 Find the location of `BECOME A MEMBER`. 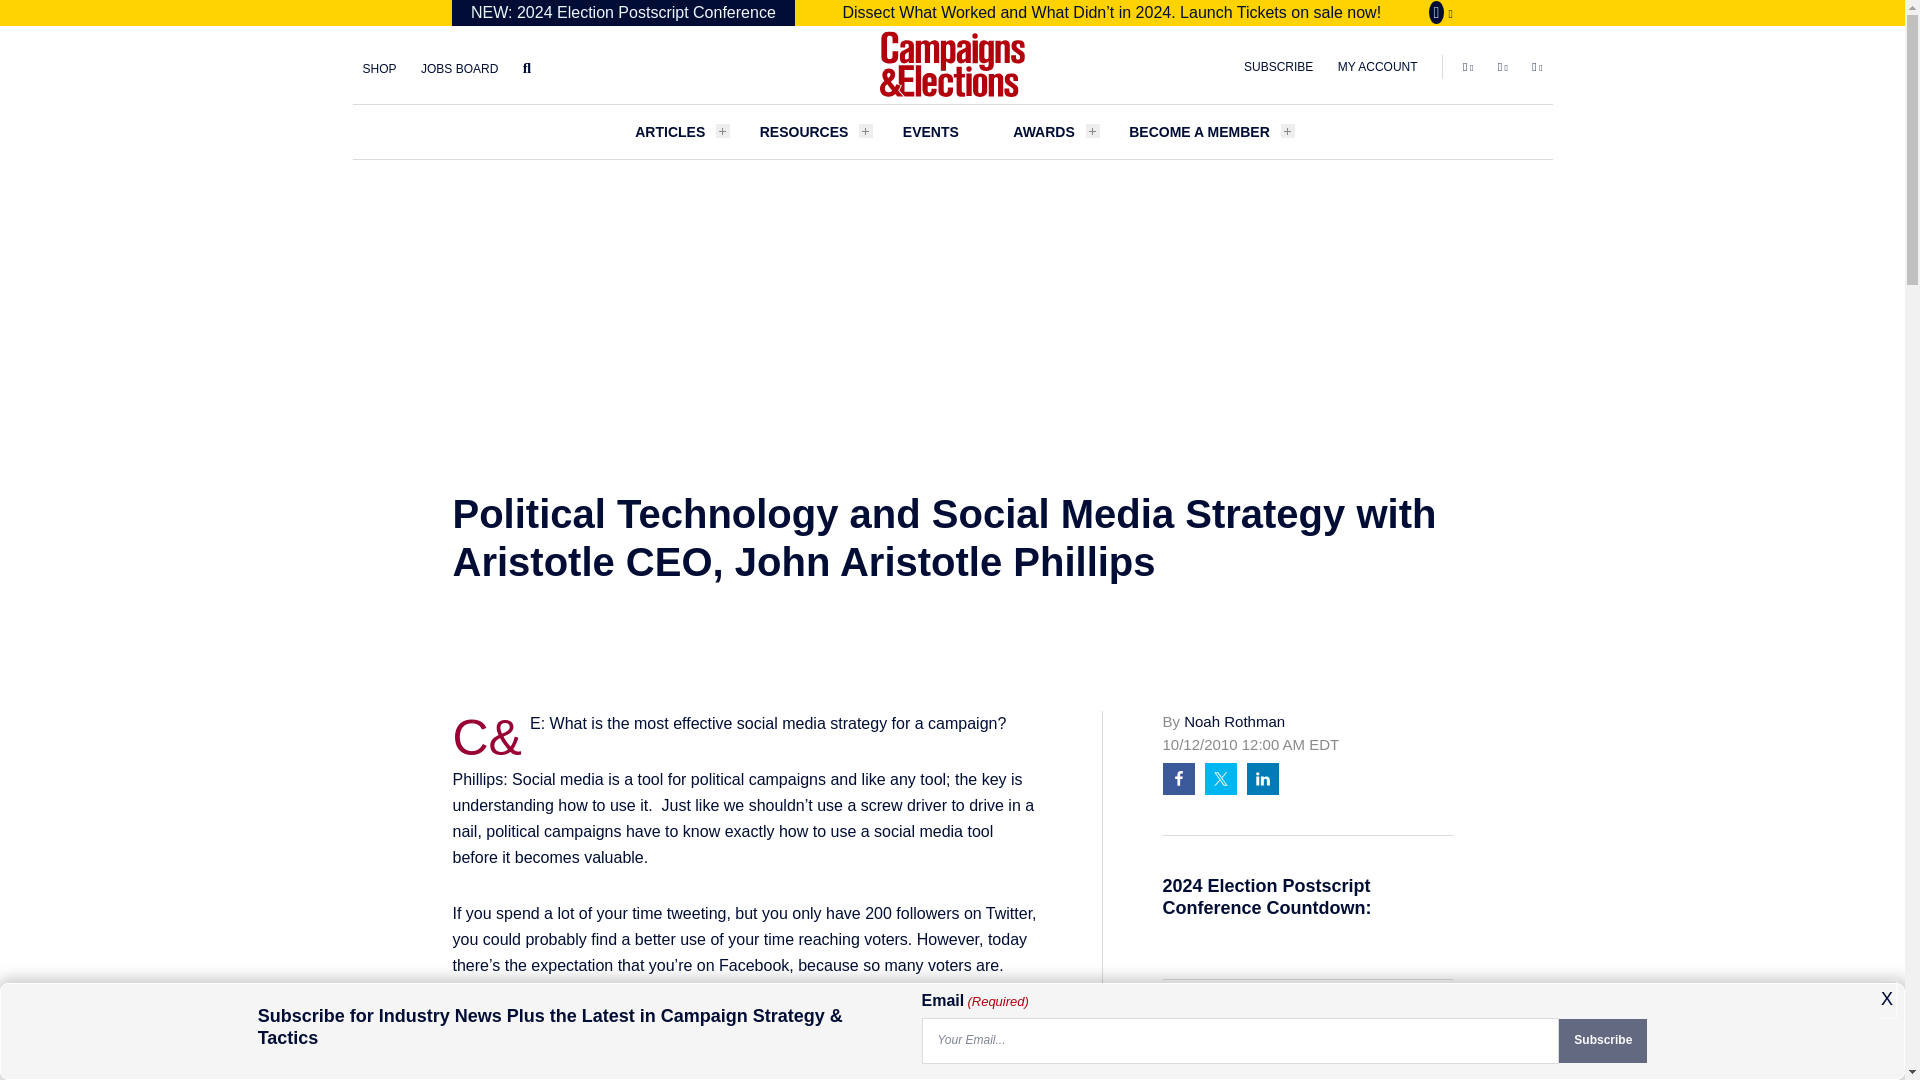

BECOME A MEMBER is located at coordinates (1199, 131).